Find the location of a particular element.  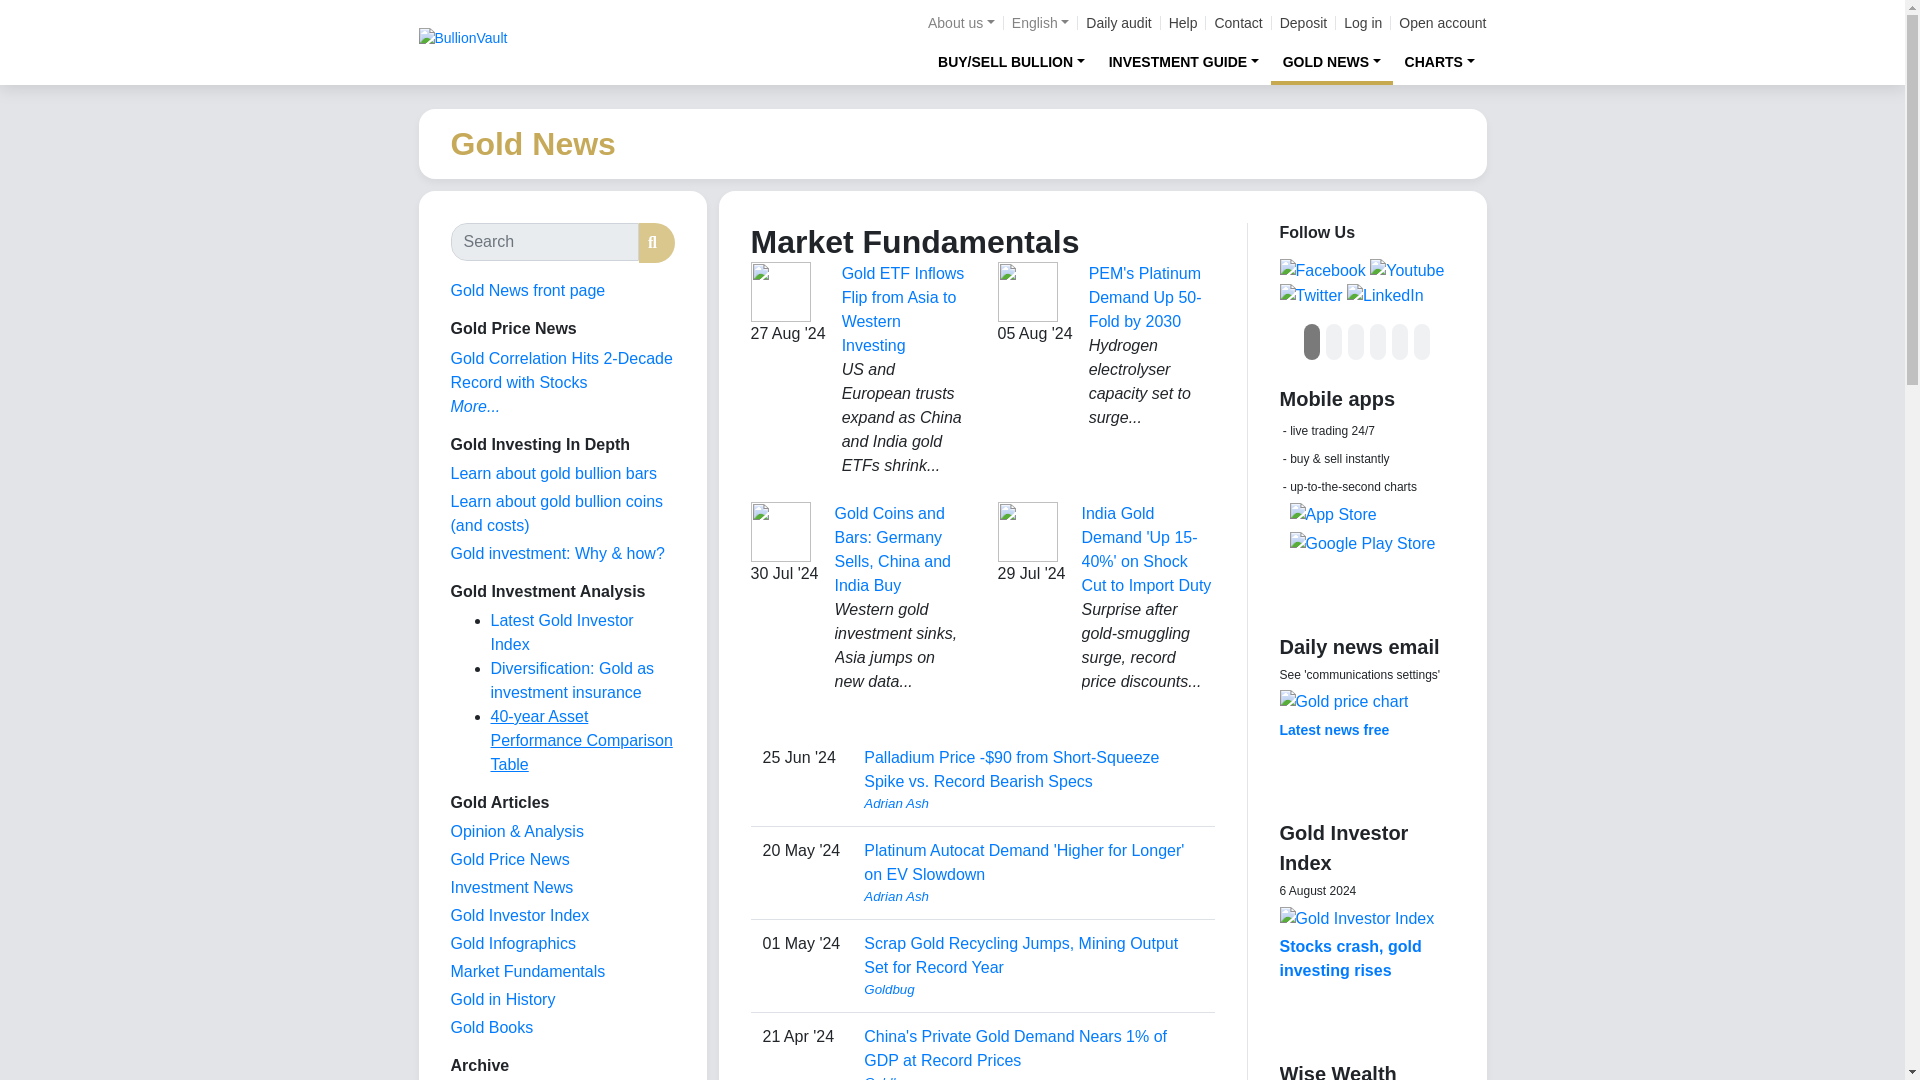

View user profile. is located at coordinates (1032, 896).